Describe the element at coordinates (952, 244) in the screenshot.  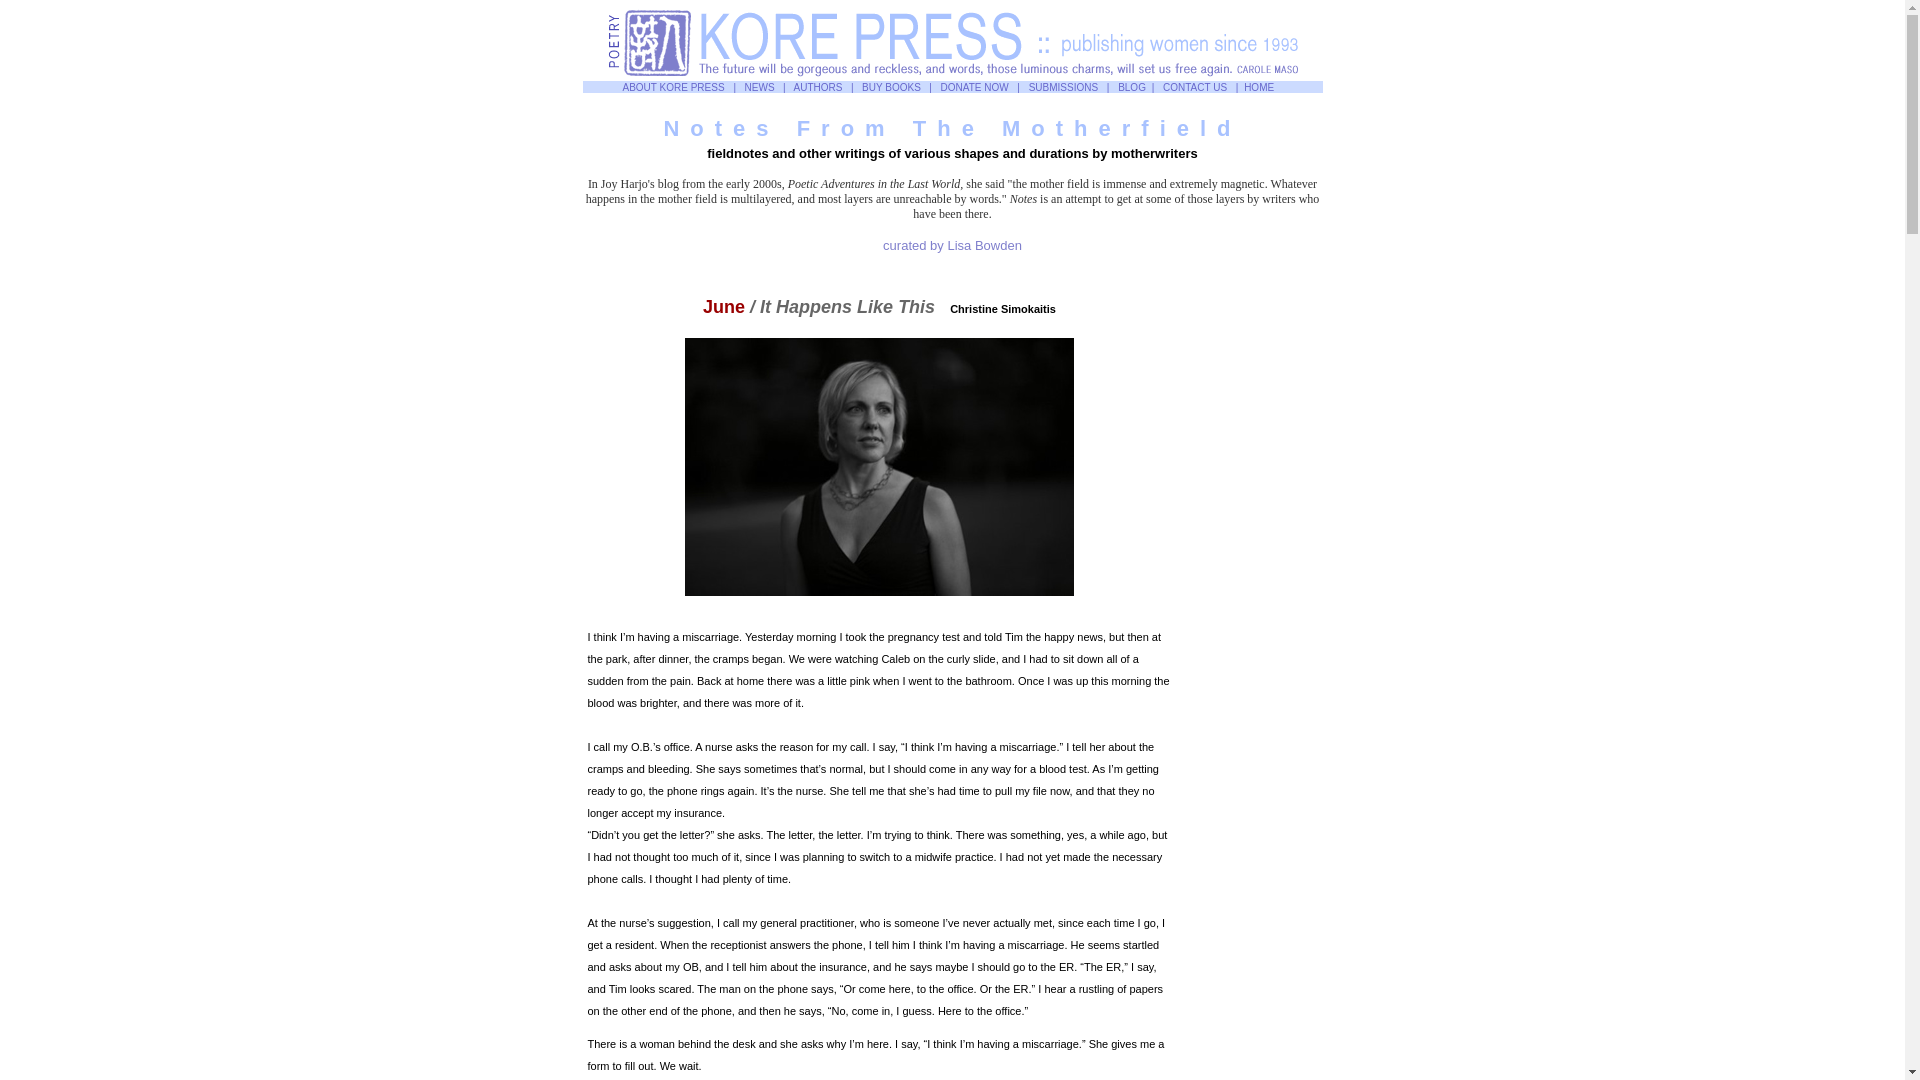
I see `curated by Lisa Bowden` at that location.